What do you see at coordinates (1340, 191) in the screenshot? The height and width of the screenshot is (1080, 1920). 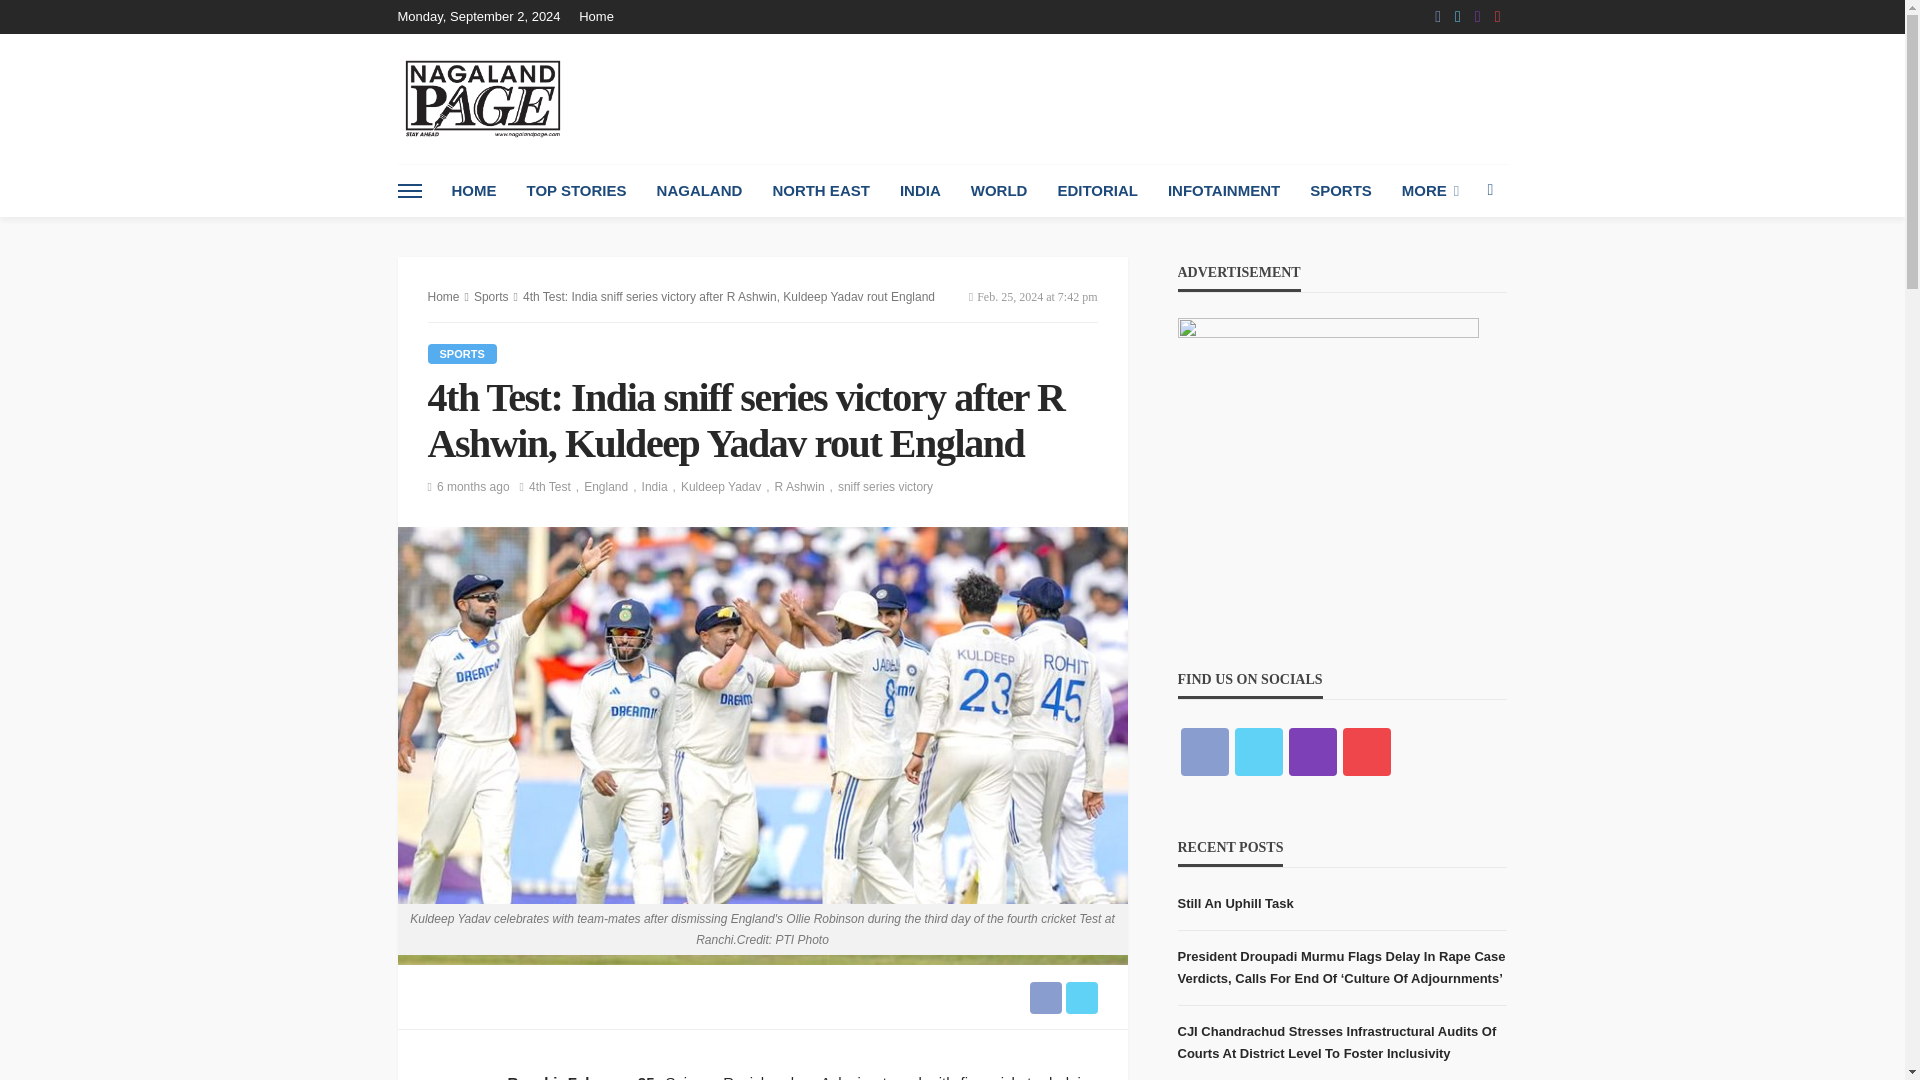 I see `SPORTS` at bounding box center [1340, 191].